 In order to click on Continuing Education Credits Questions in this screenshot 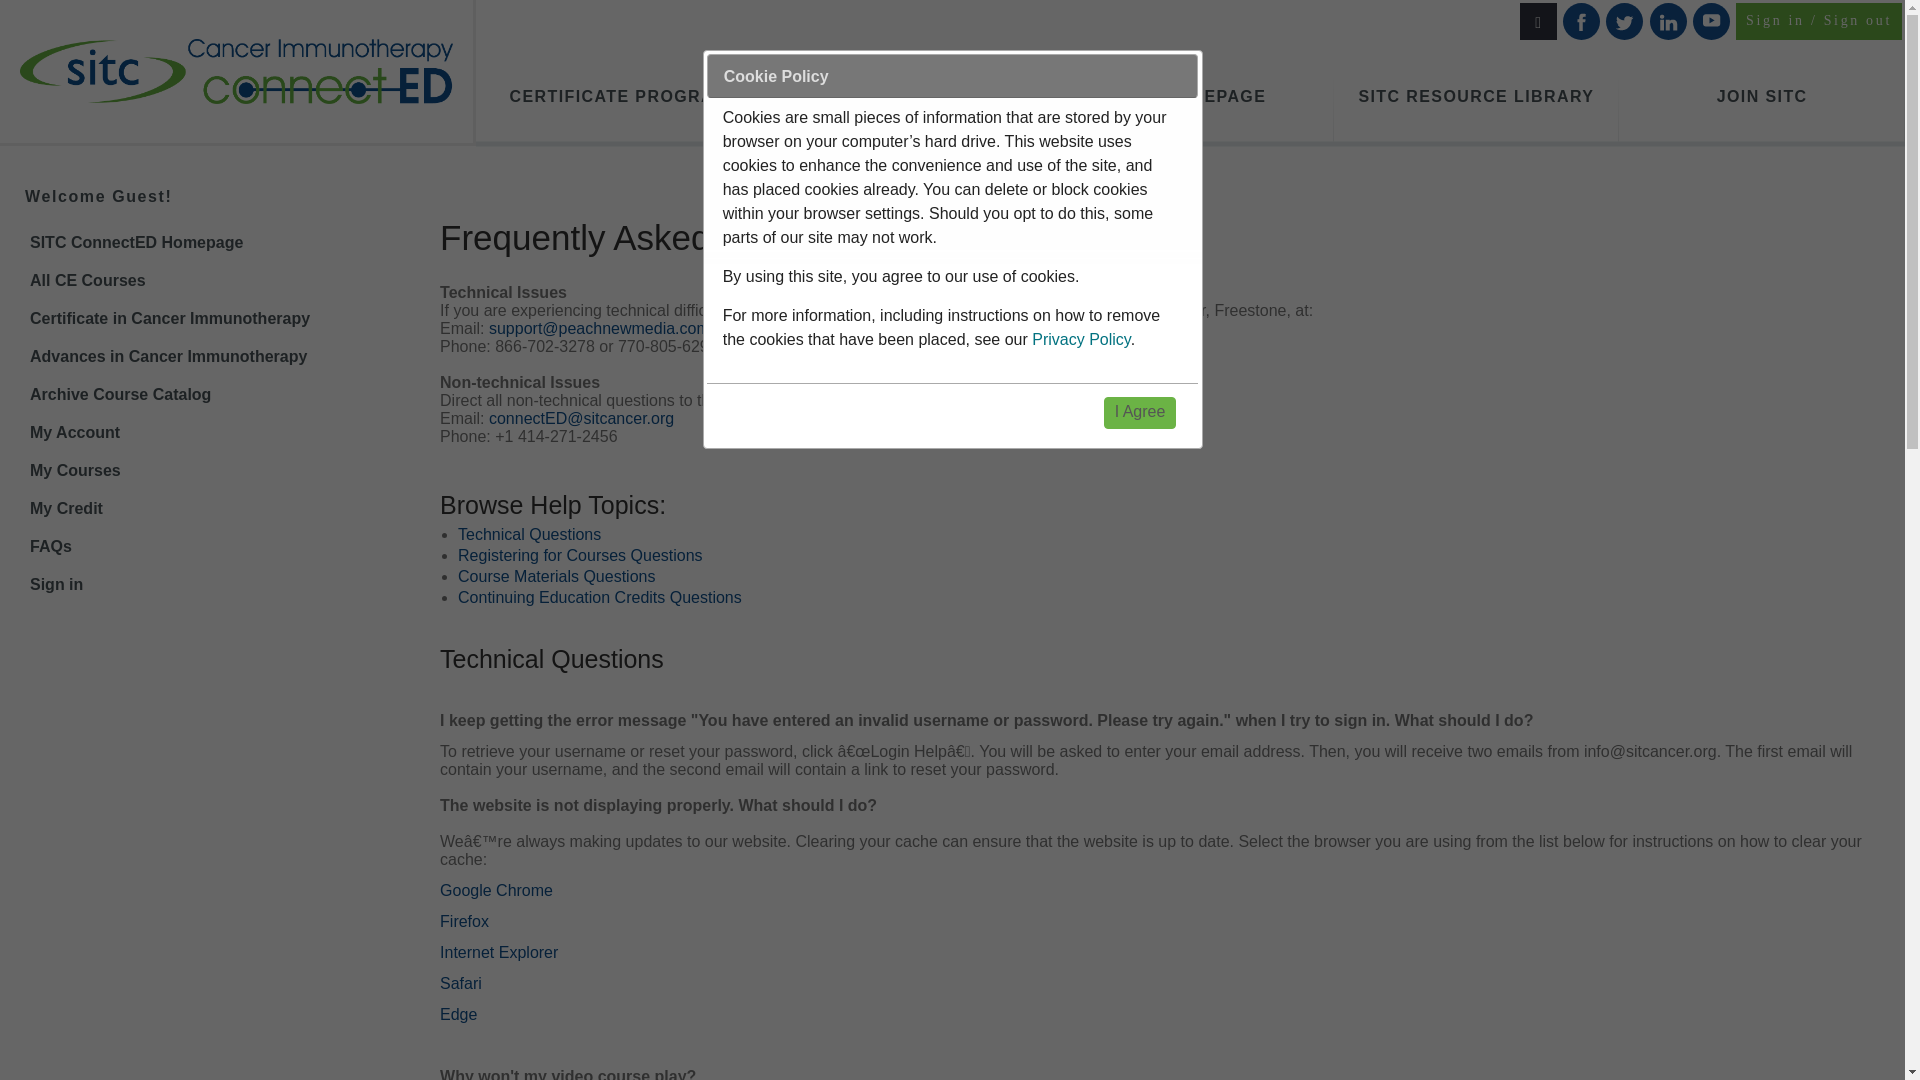, I will do `click(600, 596)`.